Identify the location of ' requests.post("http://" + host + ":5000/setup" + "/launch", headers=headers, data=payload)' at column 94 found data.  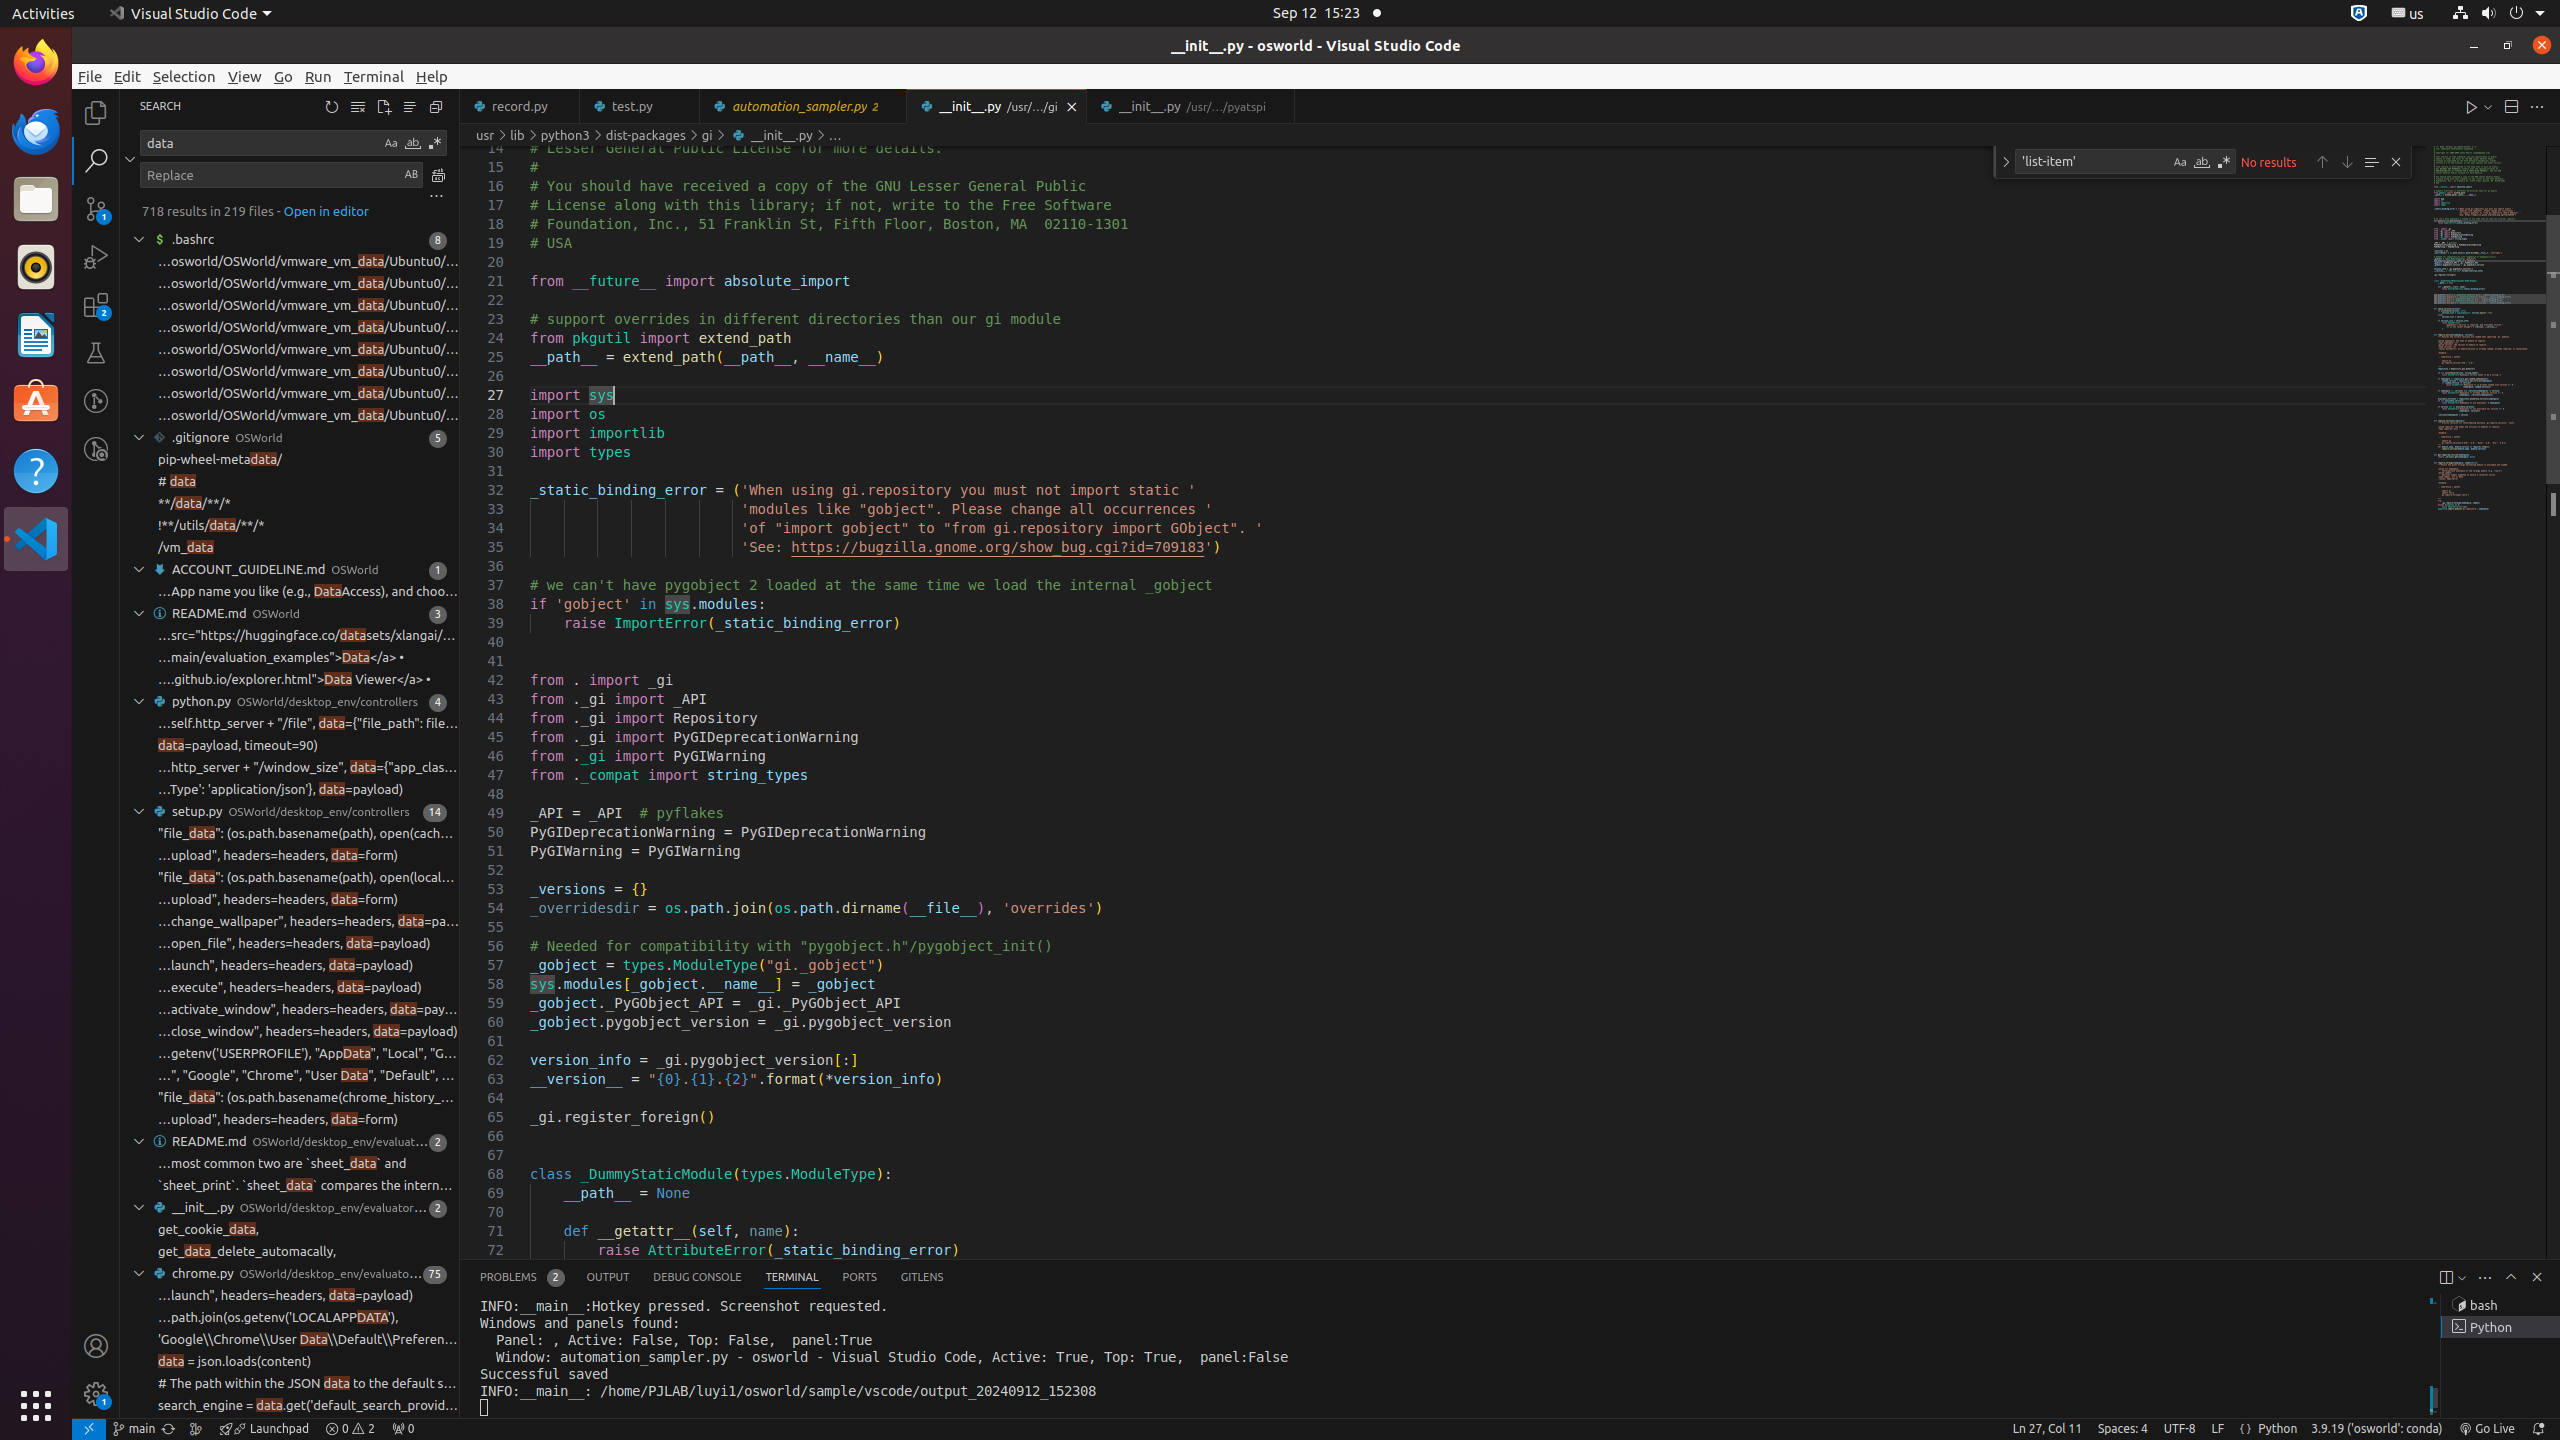
(290, 1296).